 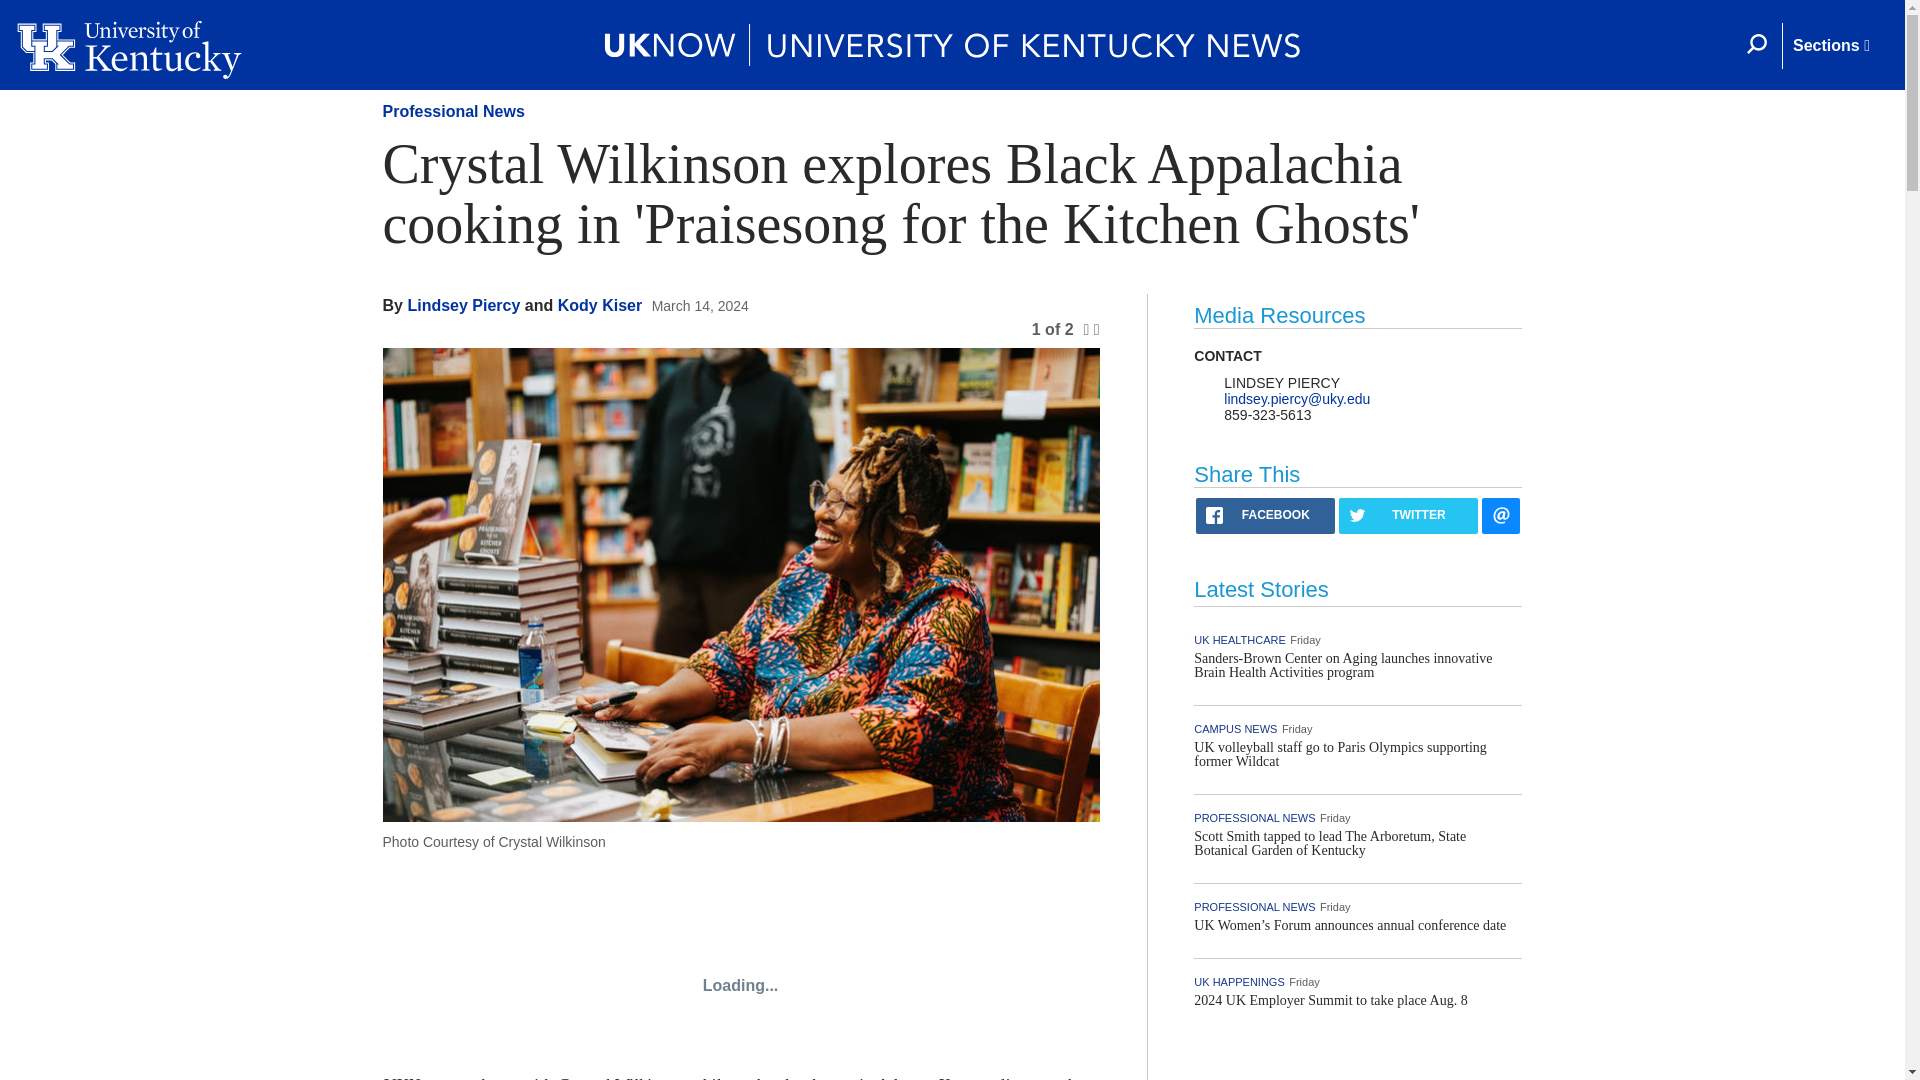 I want to click on Embed Player, so click(x=740, y=986).